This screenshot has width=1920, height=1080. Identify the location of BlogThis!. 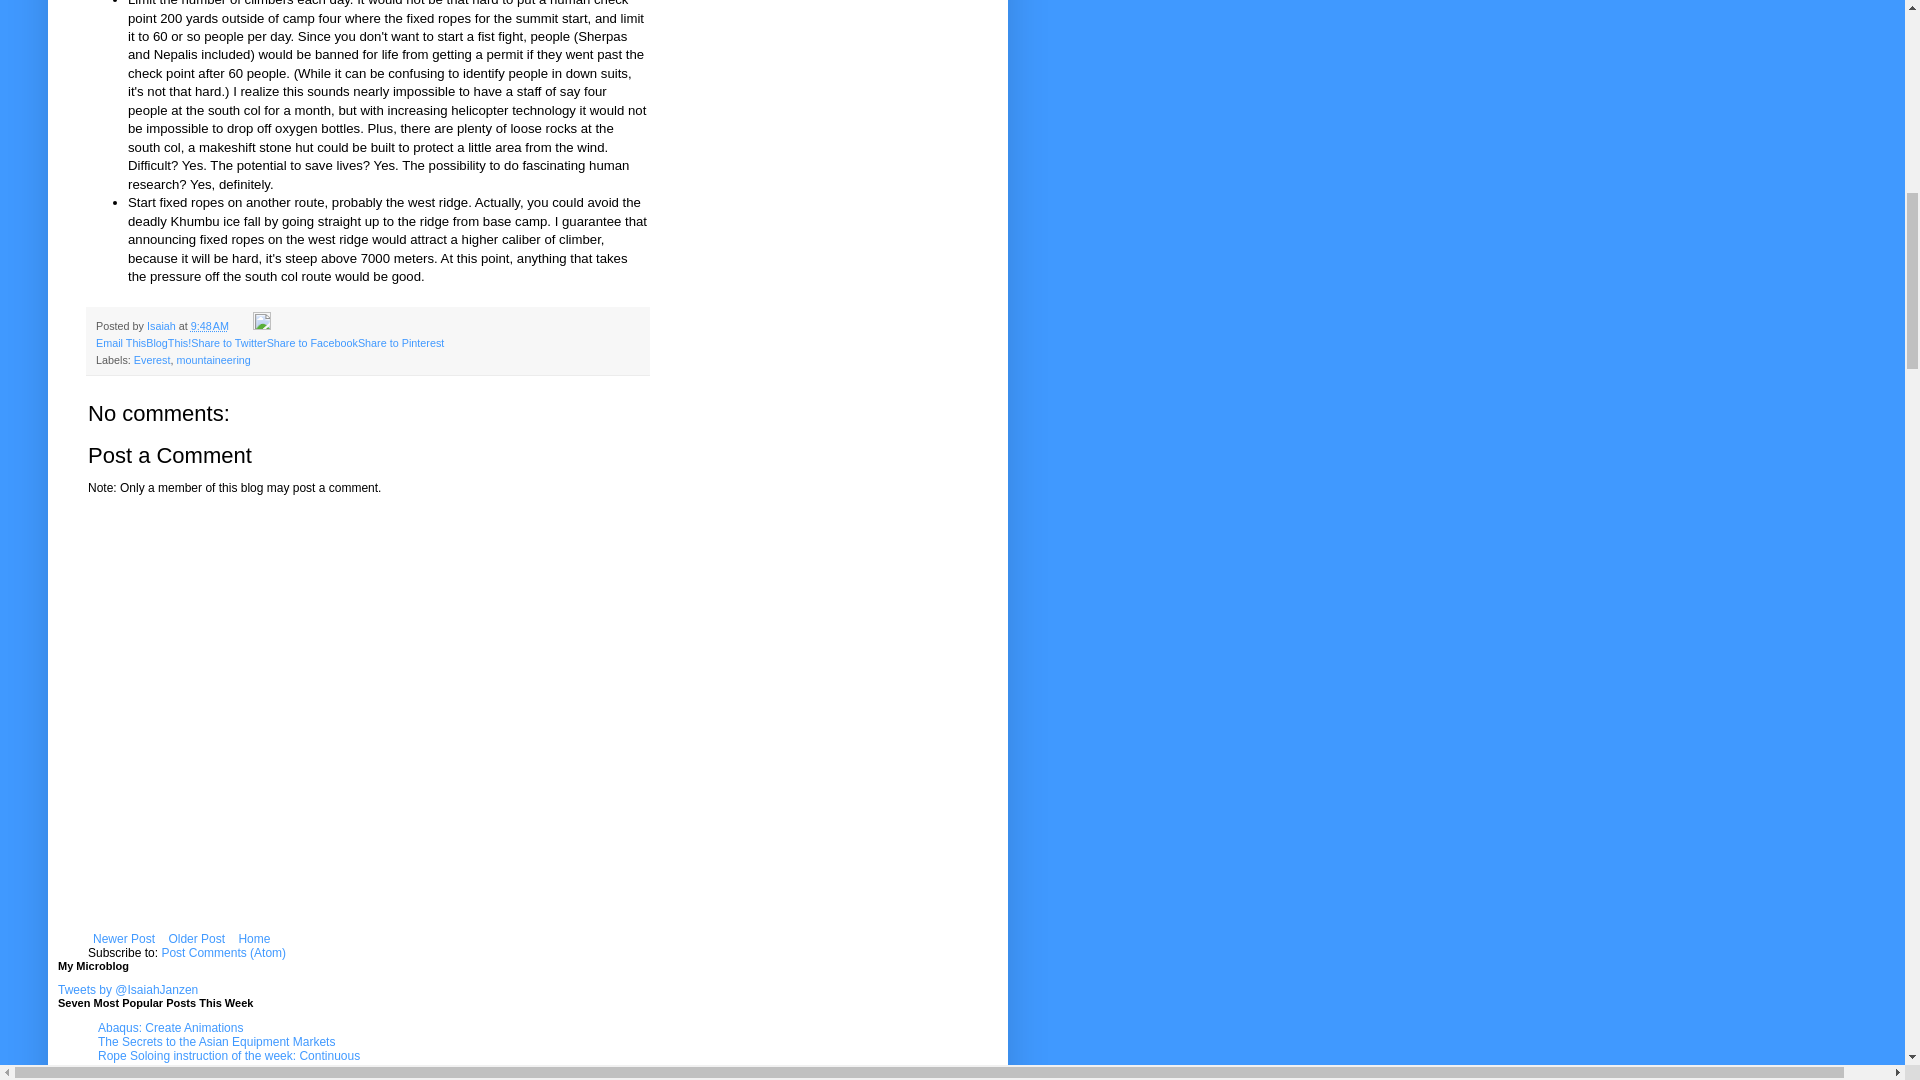
(168, 342).